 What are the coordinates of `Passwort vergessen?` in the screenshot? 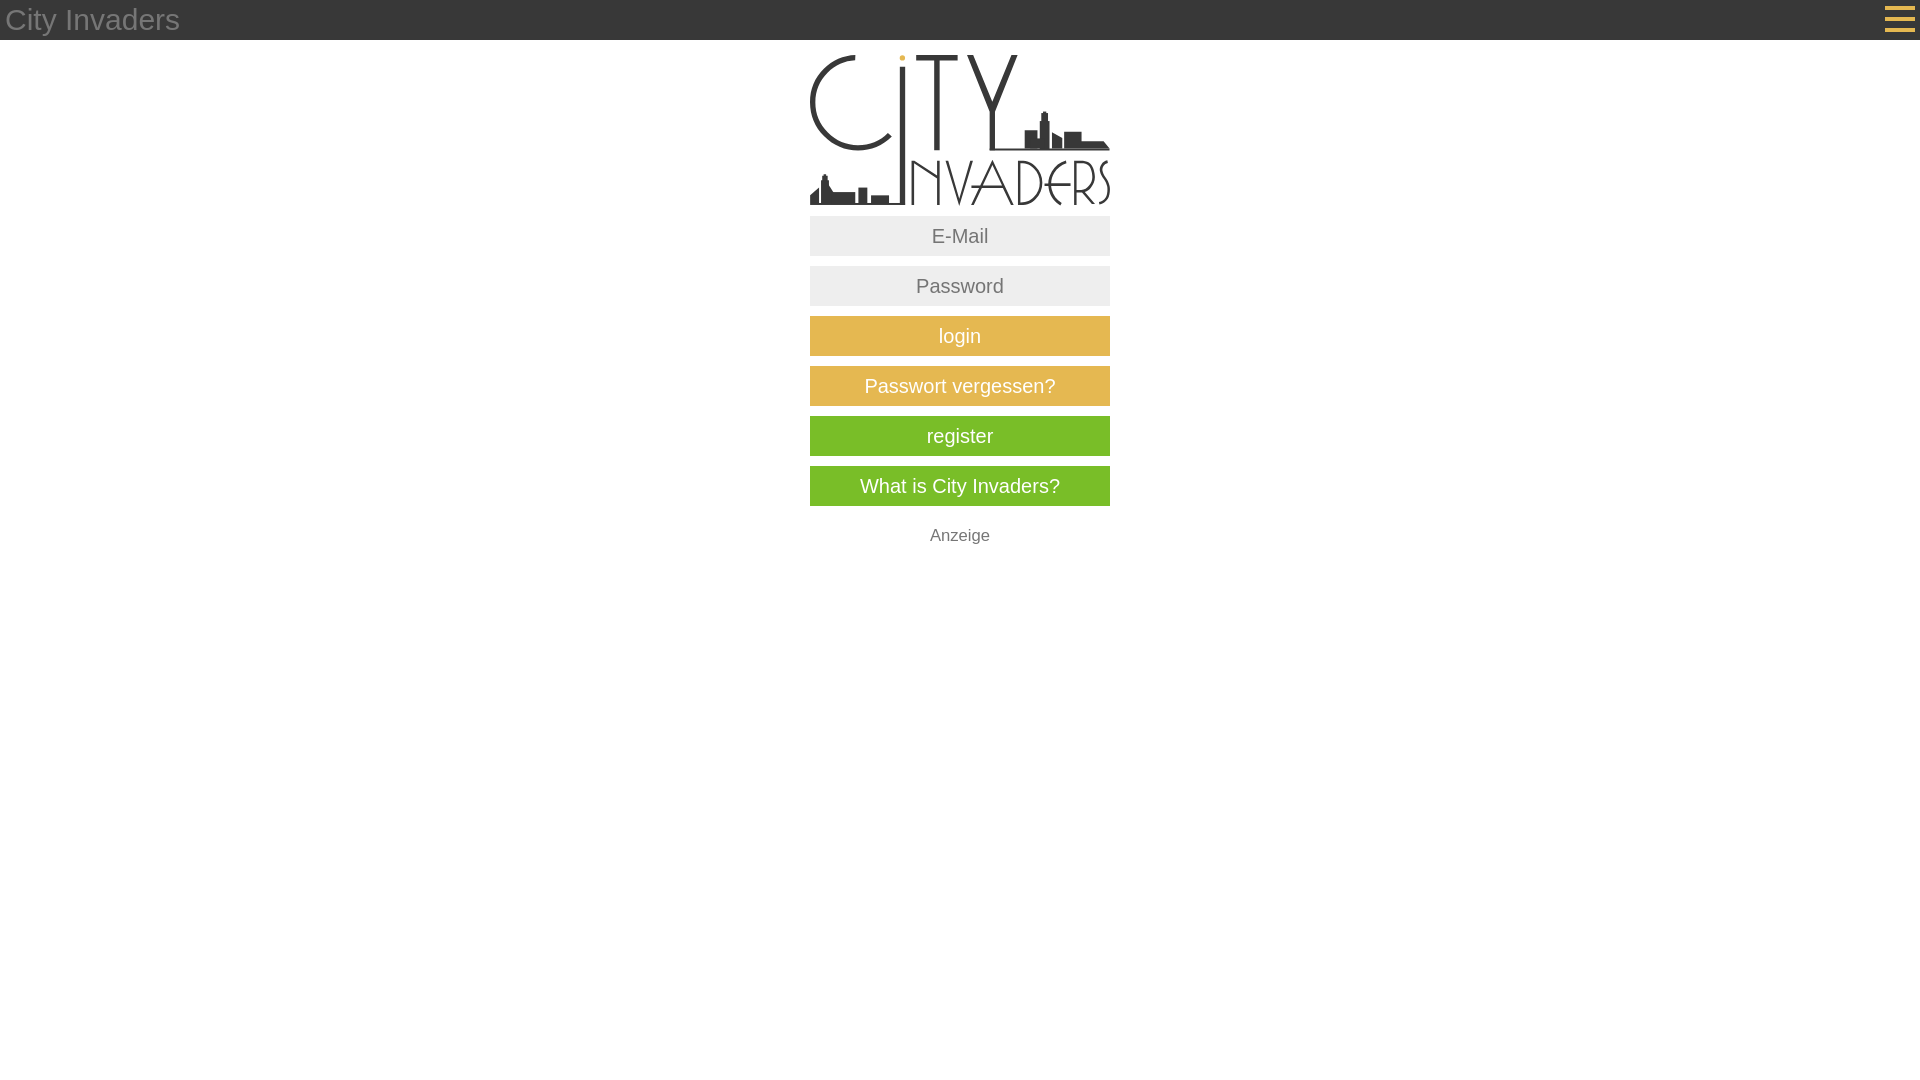 It's located at (960, 386).